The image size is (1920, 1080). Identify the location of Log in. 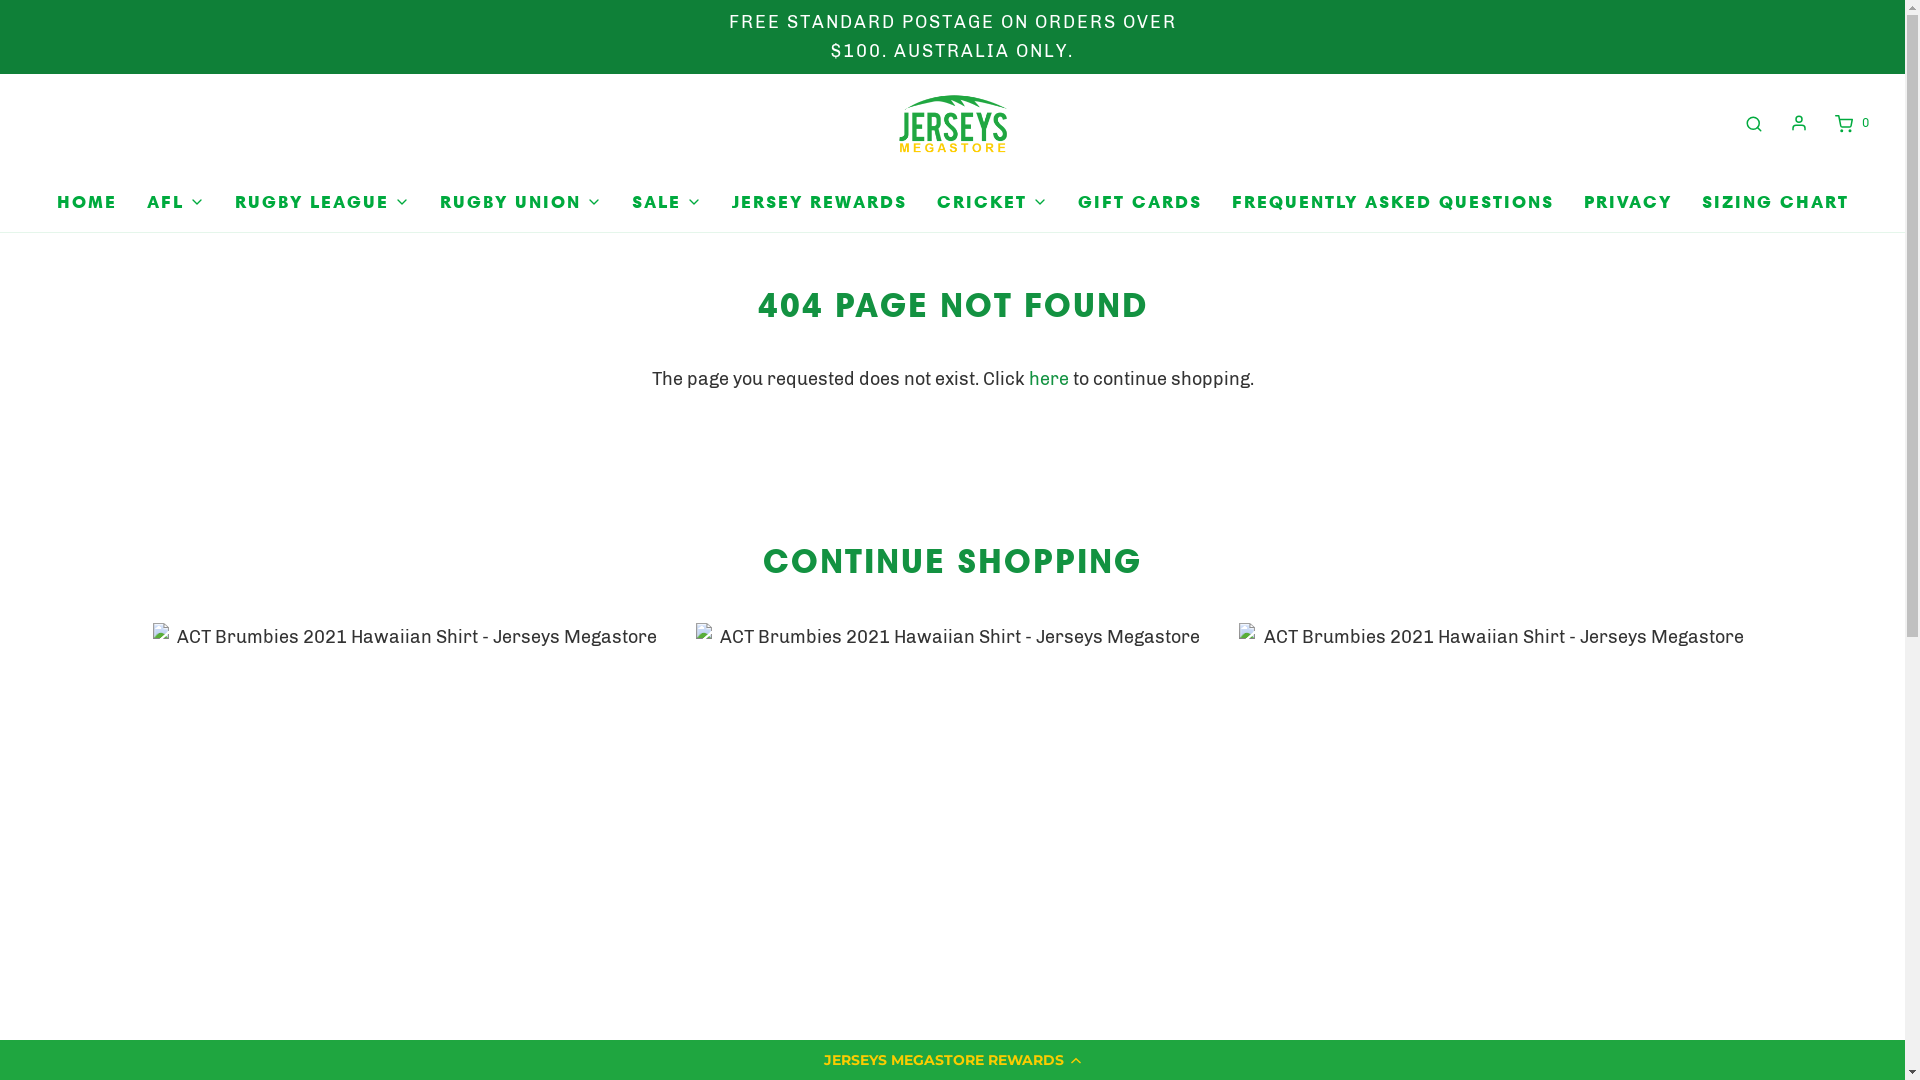
(1799, 123).